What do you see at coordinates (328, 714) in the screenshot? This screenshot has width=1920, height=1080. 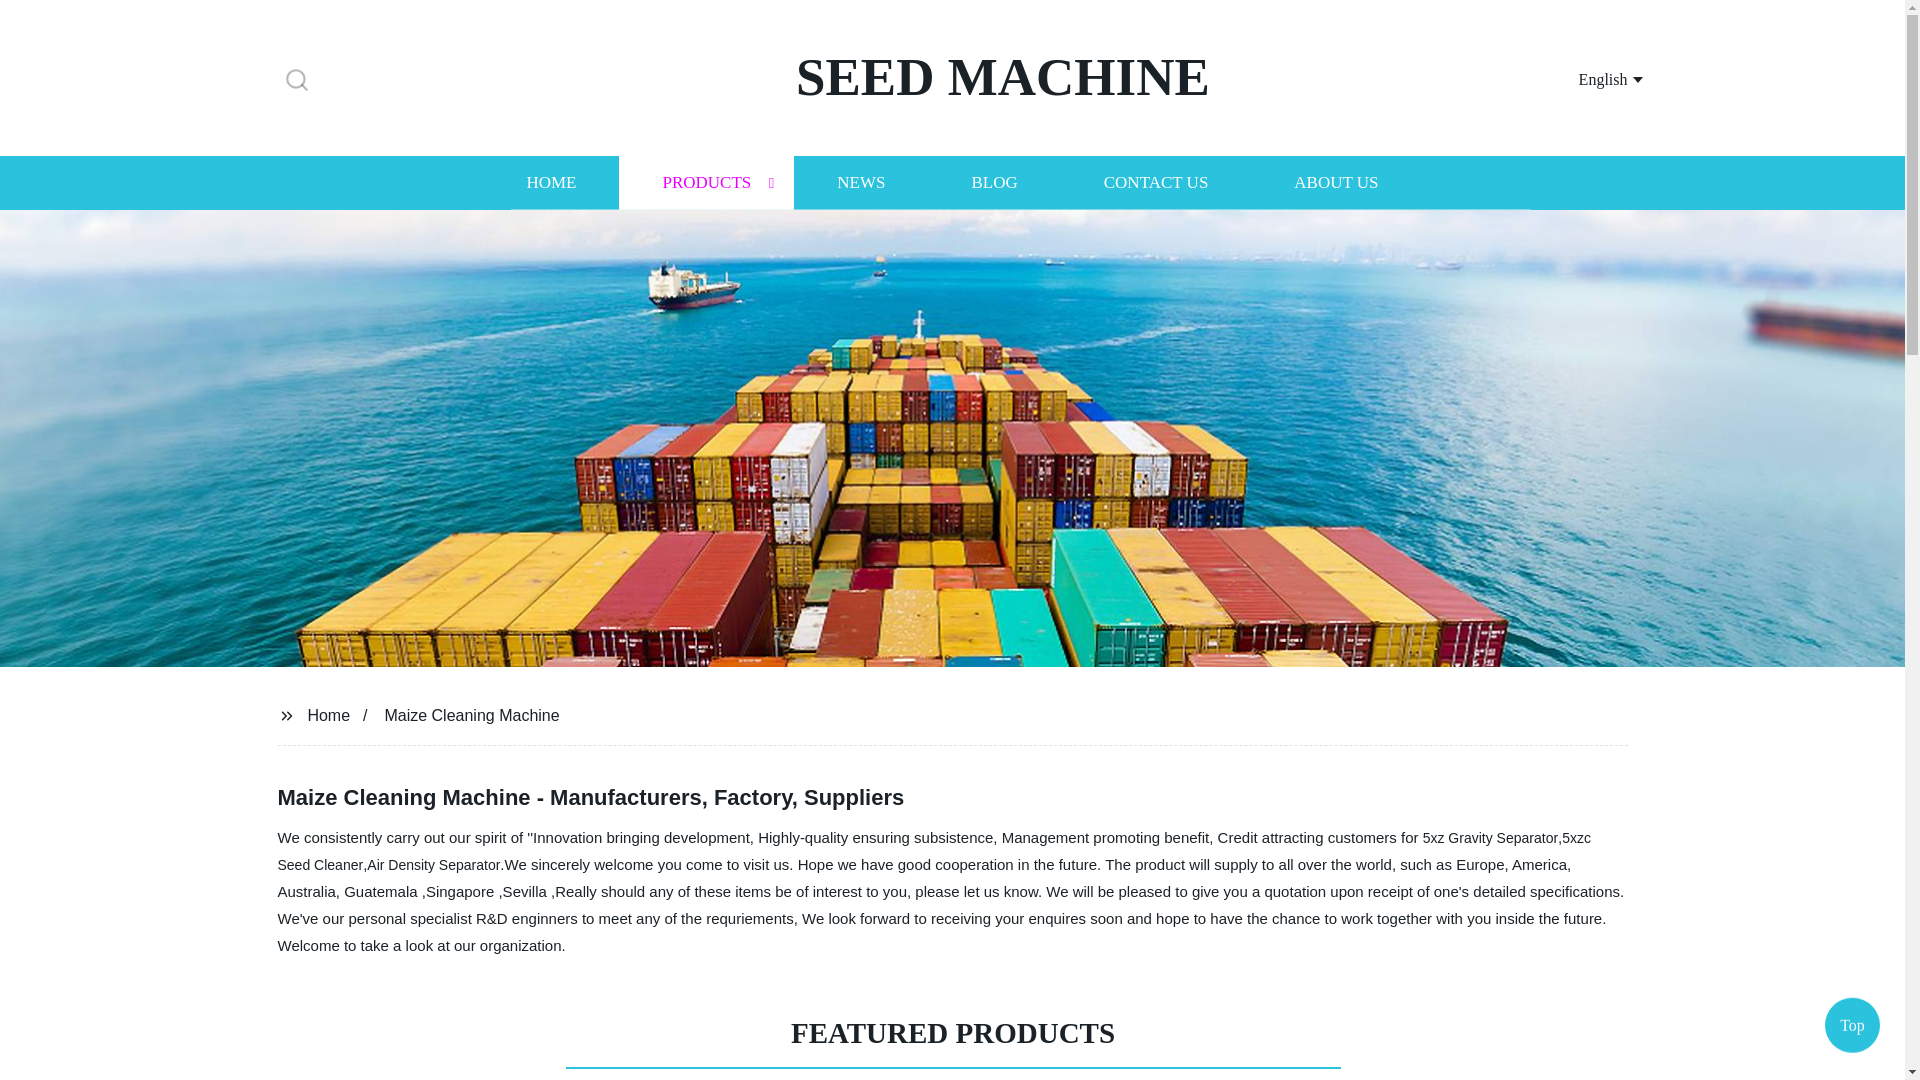 I see `Home` at bounding box center [328, 714].